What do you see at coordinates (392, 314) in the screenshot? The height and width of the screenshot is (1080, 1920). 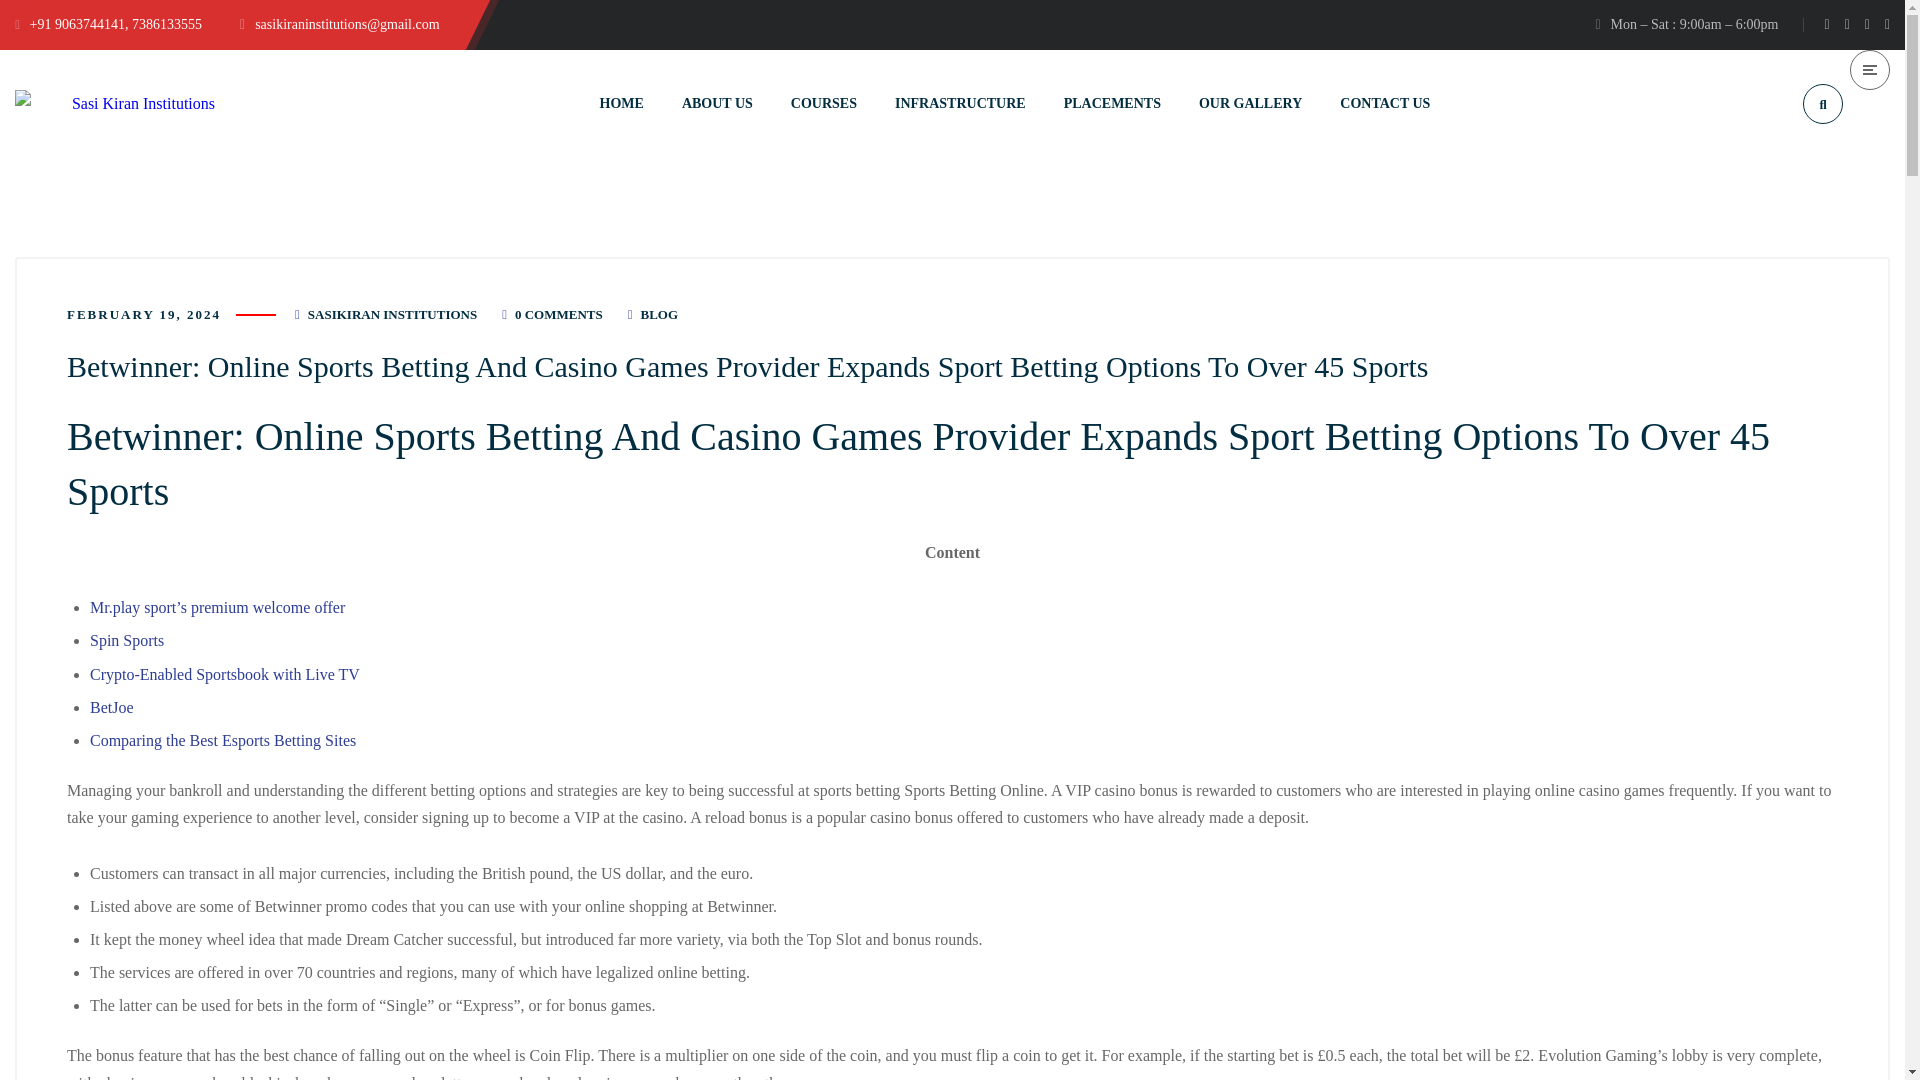 I see `SASIKIRAN INSTITUTIONS` at bounding box center [392, 314].